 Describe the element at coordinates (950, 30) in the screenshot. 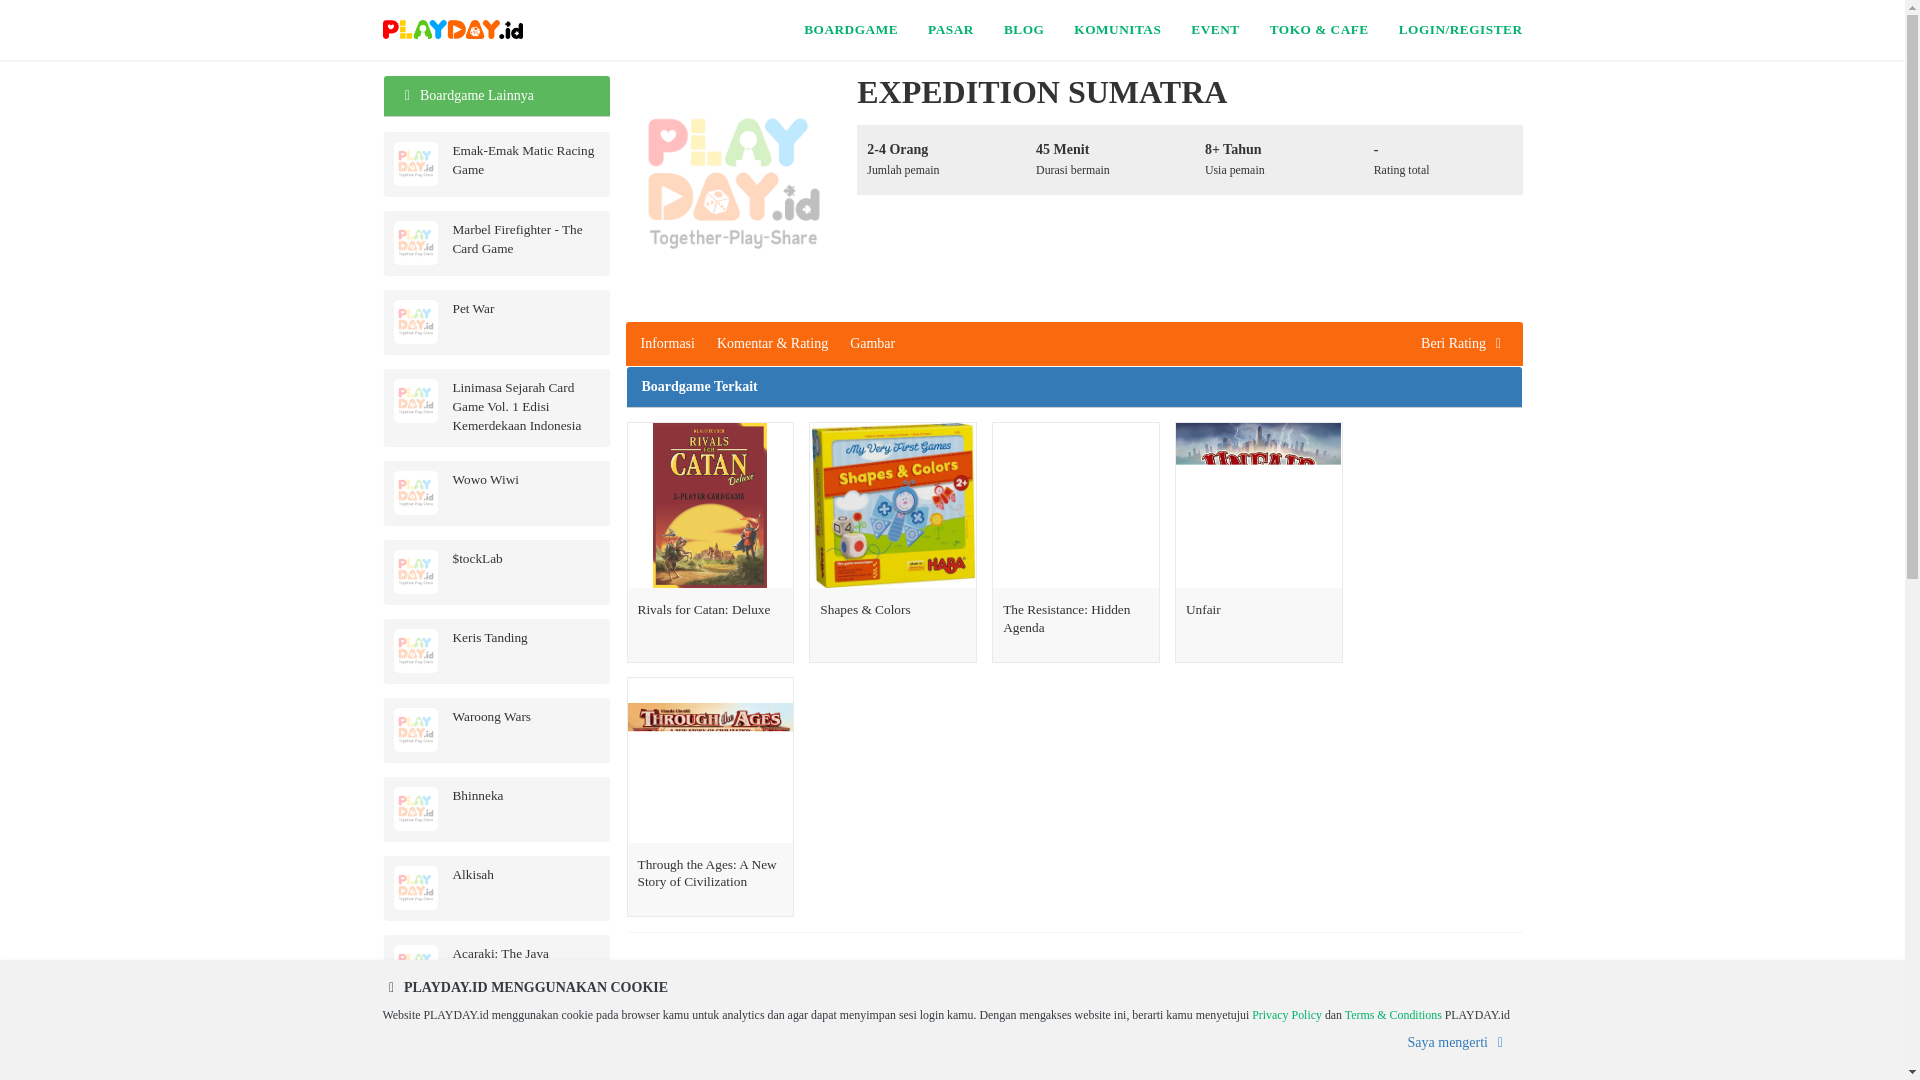

I see `PASAR` at that location.